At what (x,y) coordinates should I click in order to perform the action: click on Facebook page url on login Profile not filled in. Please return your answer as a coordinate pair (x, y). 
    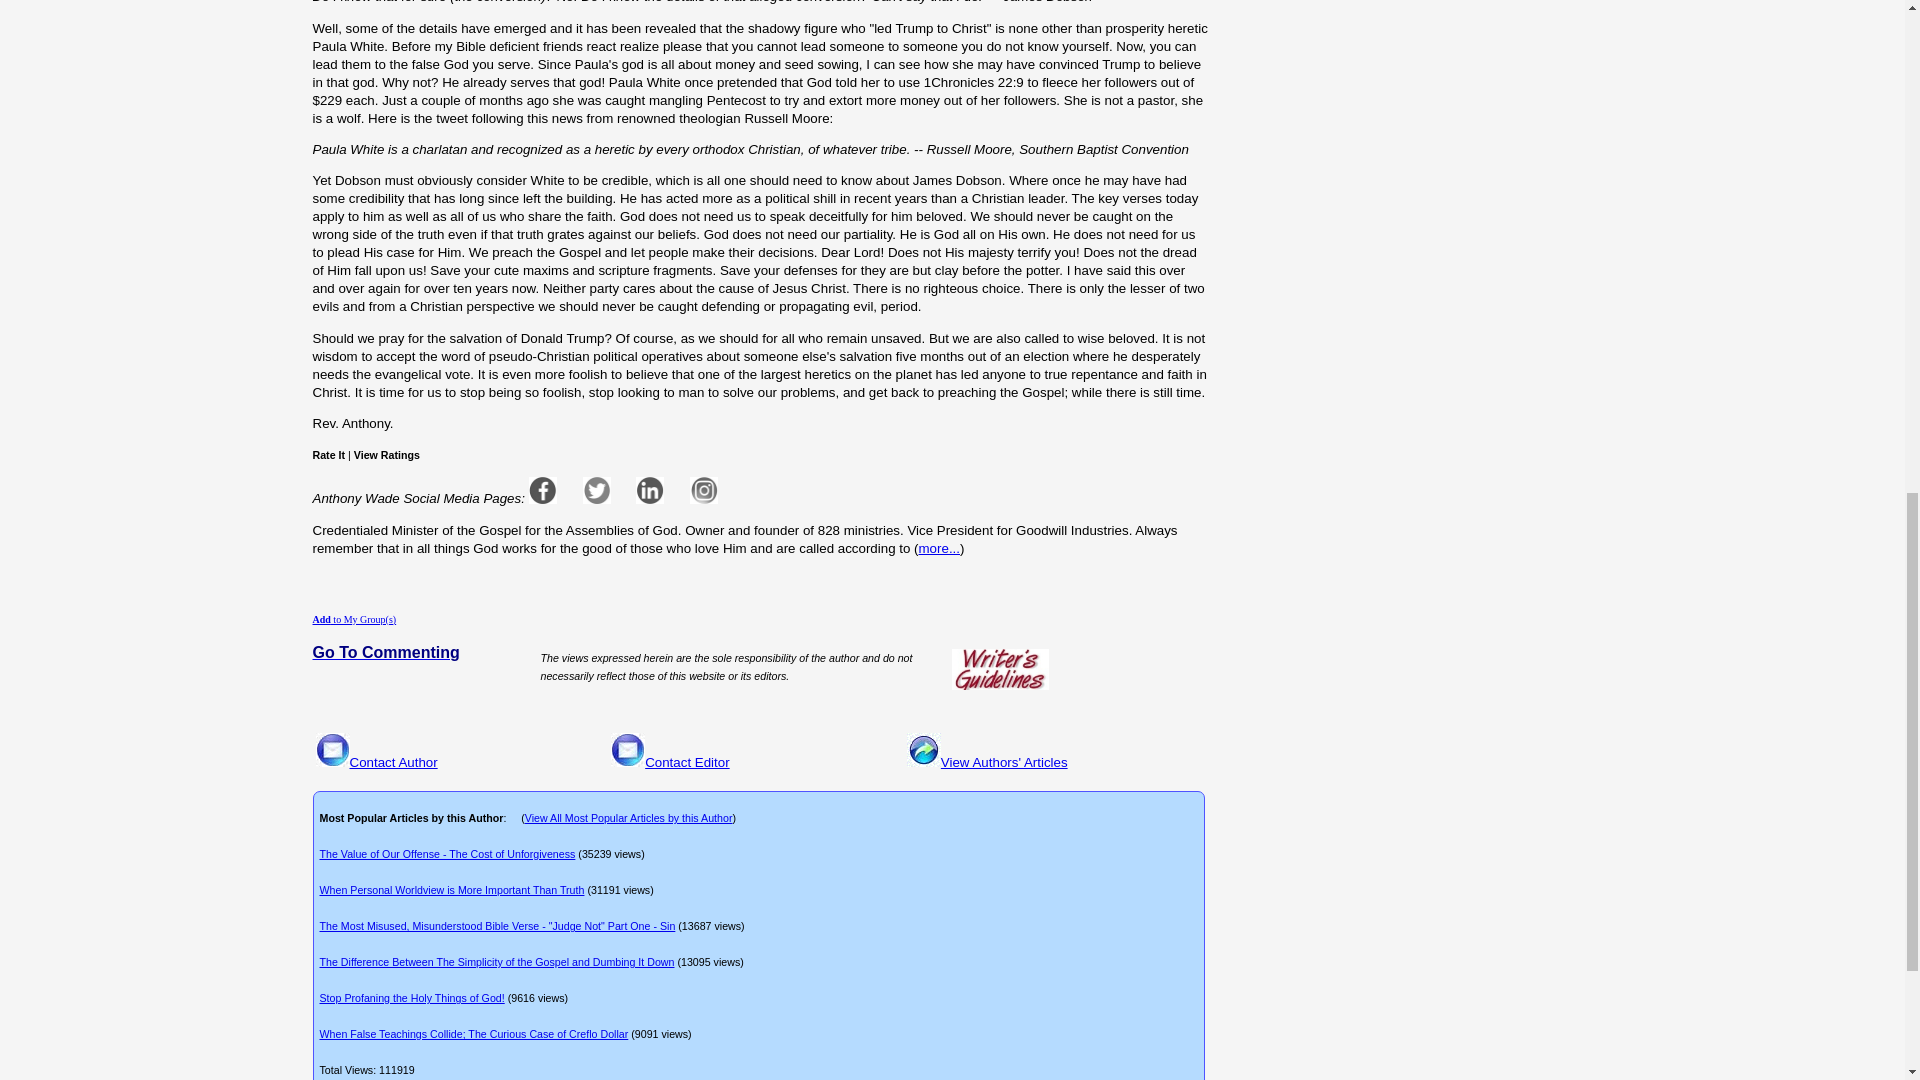
    Looking at the image, I should click on (542, 490).